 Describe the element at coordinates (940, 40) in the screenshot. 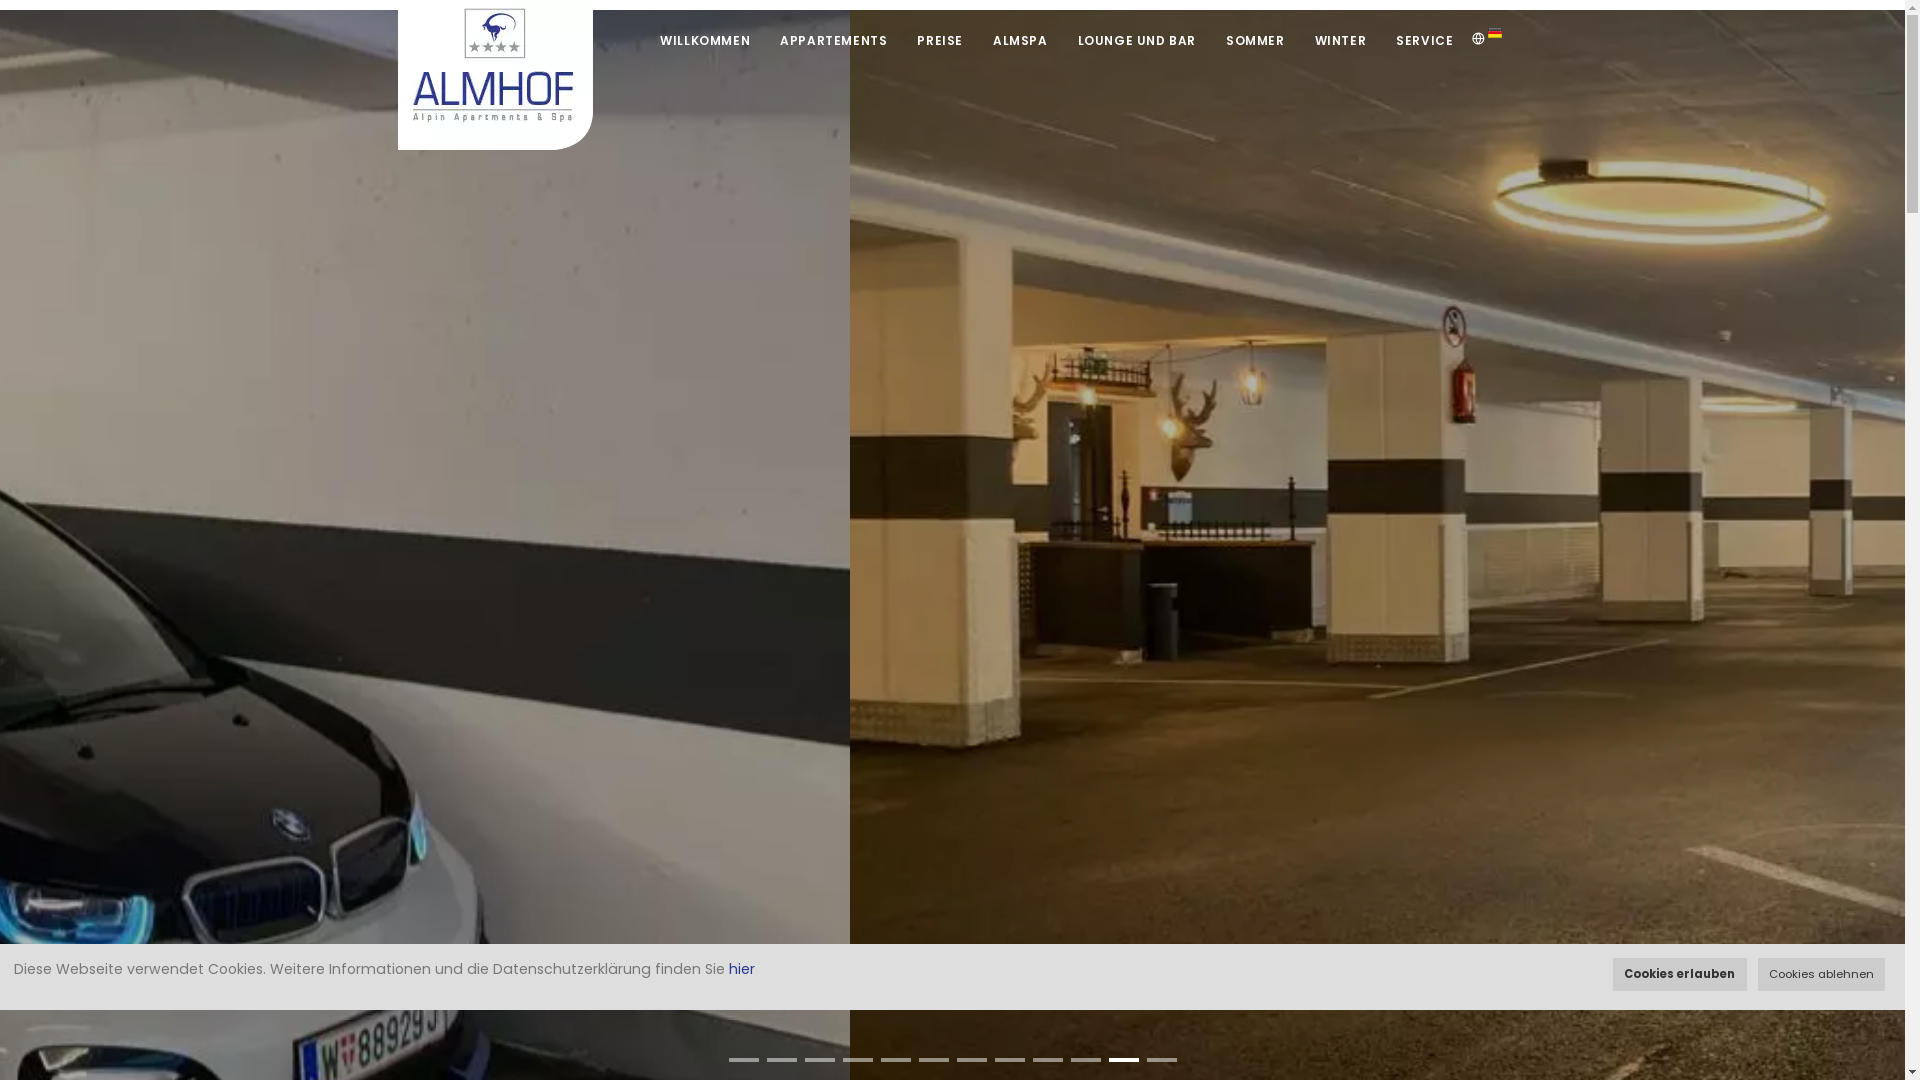

I see `PREISE` at that location.